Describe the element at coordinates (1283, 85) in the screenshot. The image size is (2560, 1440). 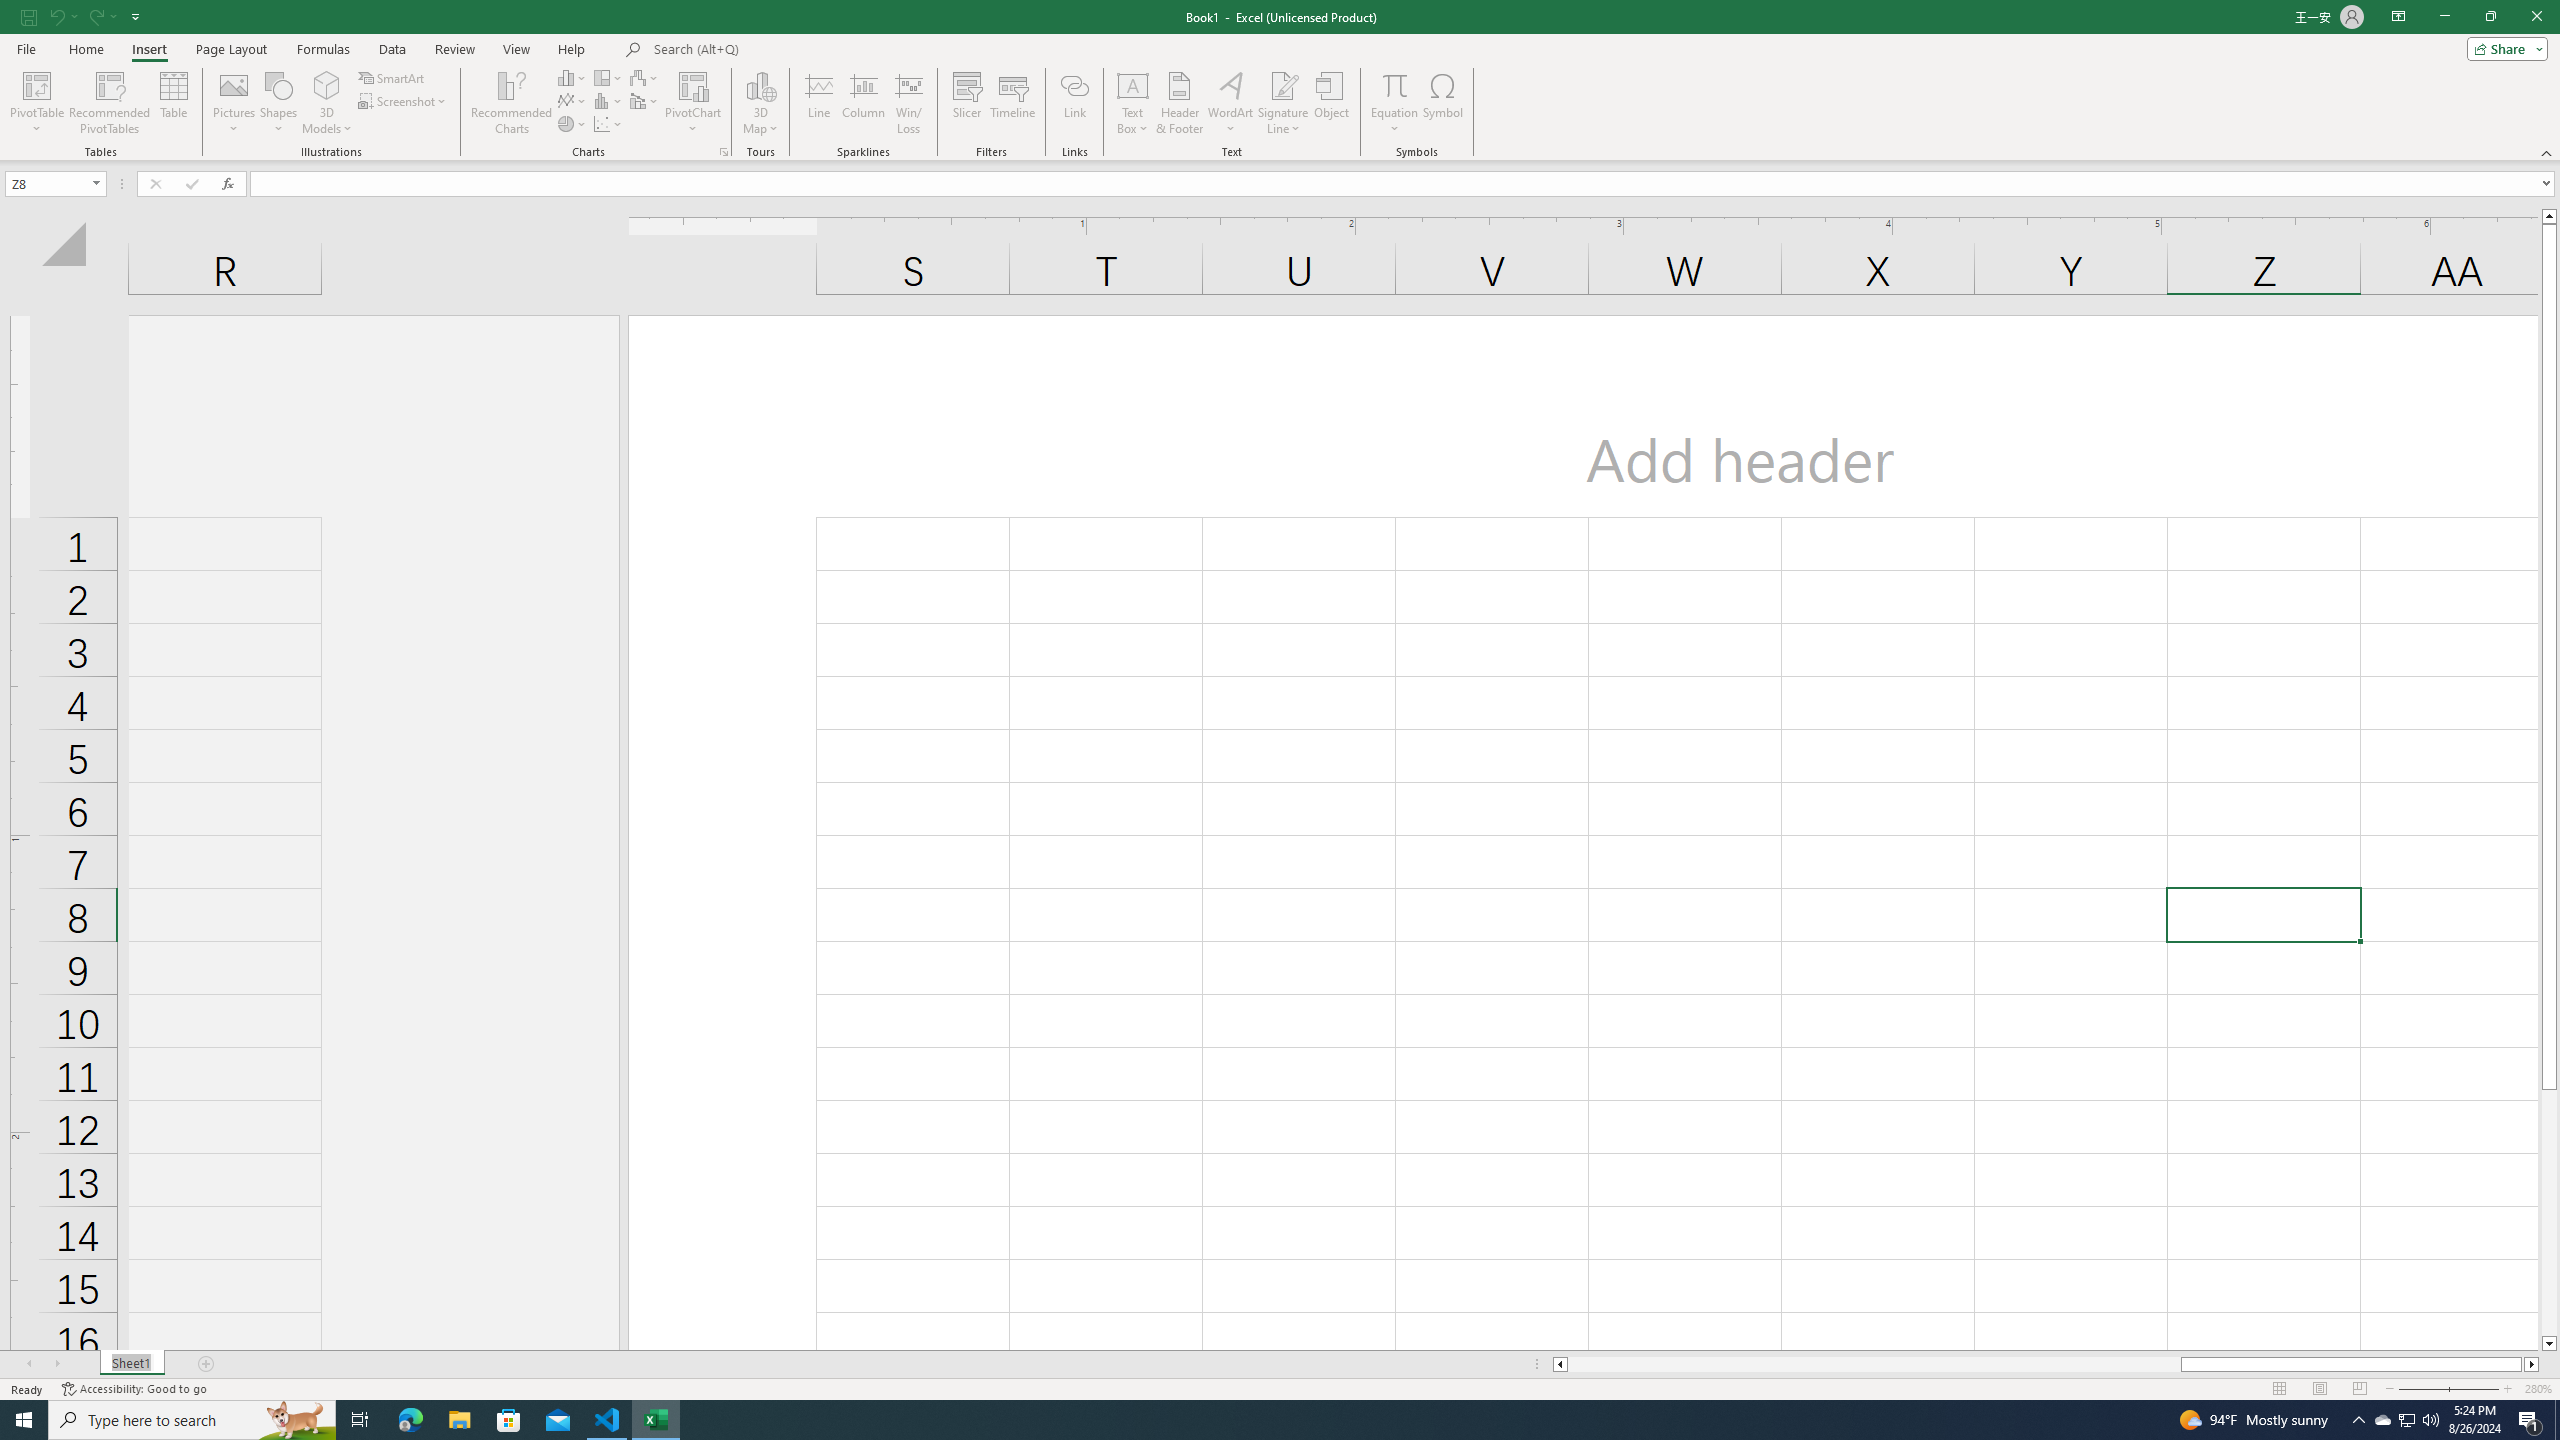
I see `Signature Line` at that location.